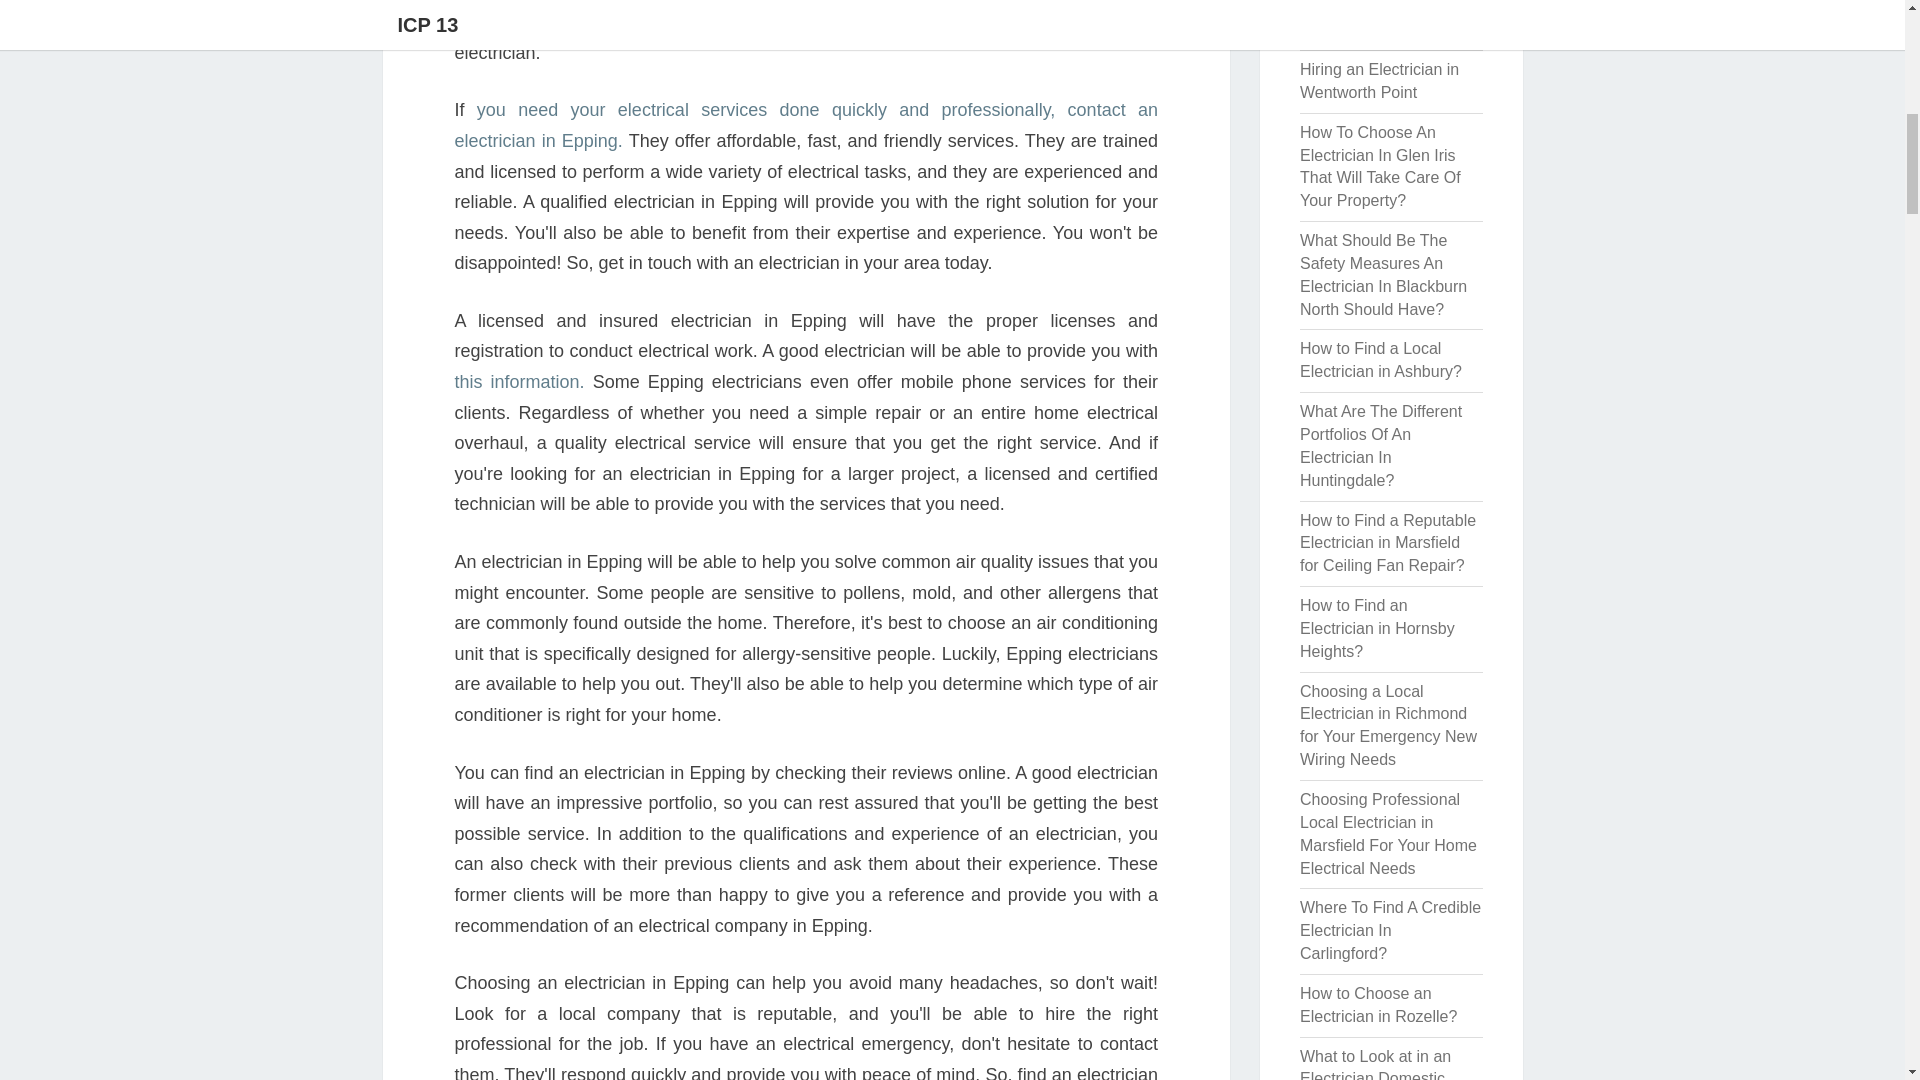 The height and width of the screenshot is (1080, 1920). What do you see at coordinates (1377, 628) in the screenshot?
I see `How to Find an Electrician in Hornsby Heights?` at bounding box center [1377, 628].